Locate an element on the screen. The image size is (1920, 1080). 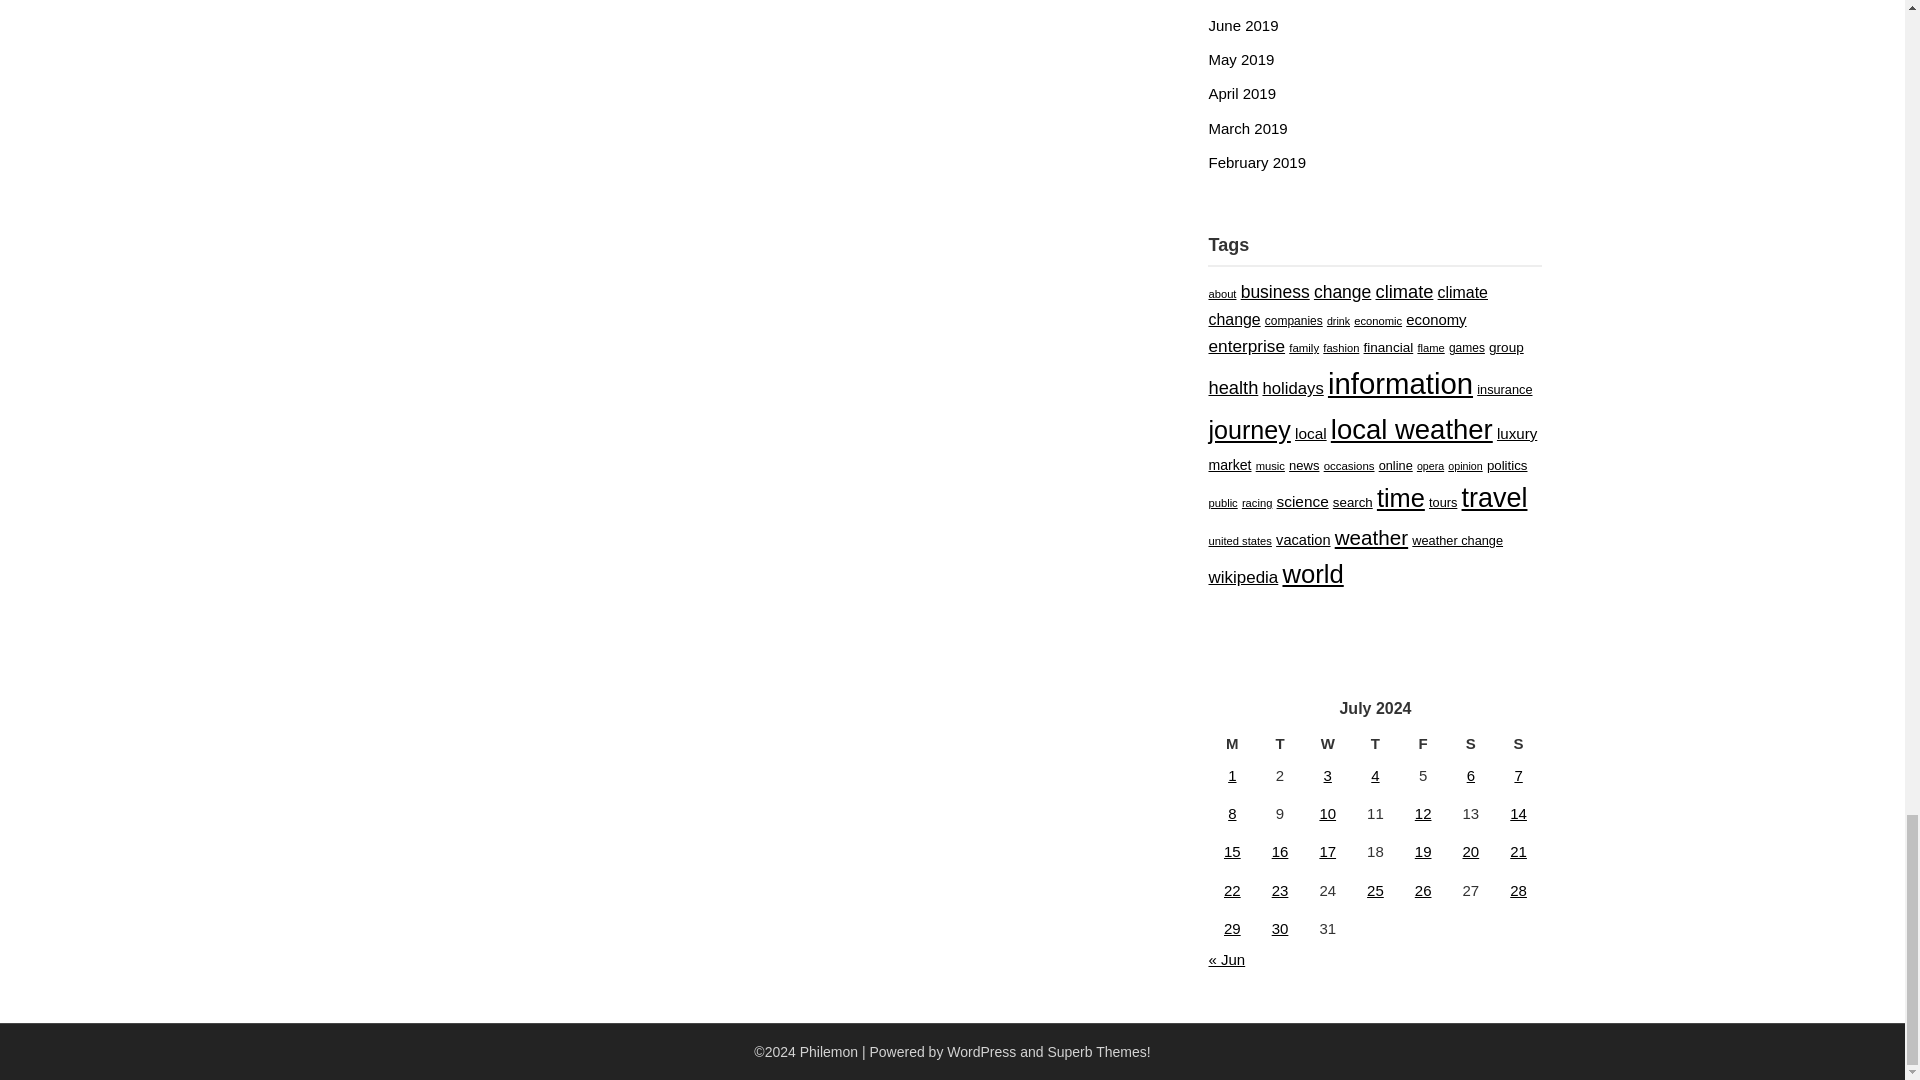
Monday is located at coordinates (1231, 744).